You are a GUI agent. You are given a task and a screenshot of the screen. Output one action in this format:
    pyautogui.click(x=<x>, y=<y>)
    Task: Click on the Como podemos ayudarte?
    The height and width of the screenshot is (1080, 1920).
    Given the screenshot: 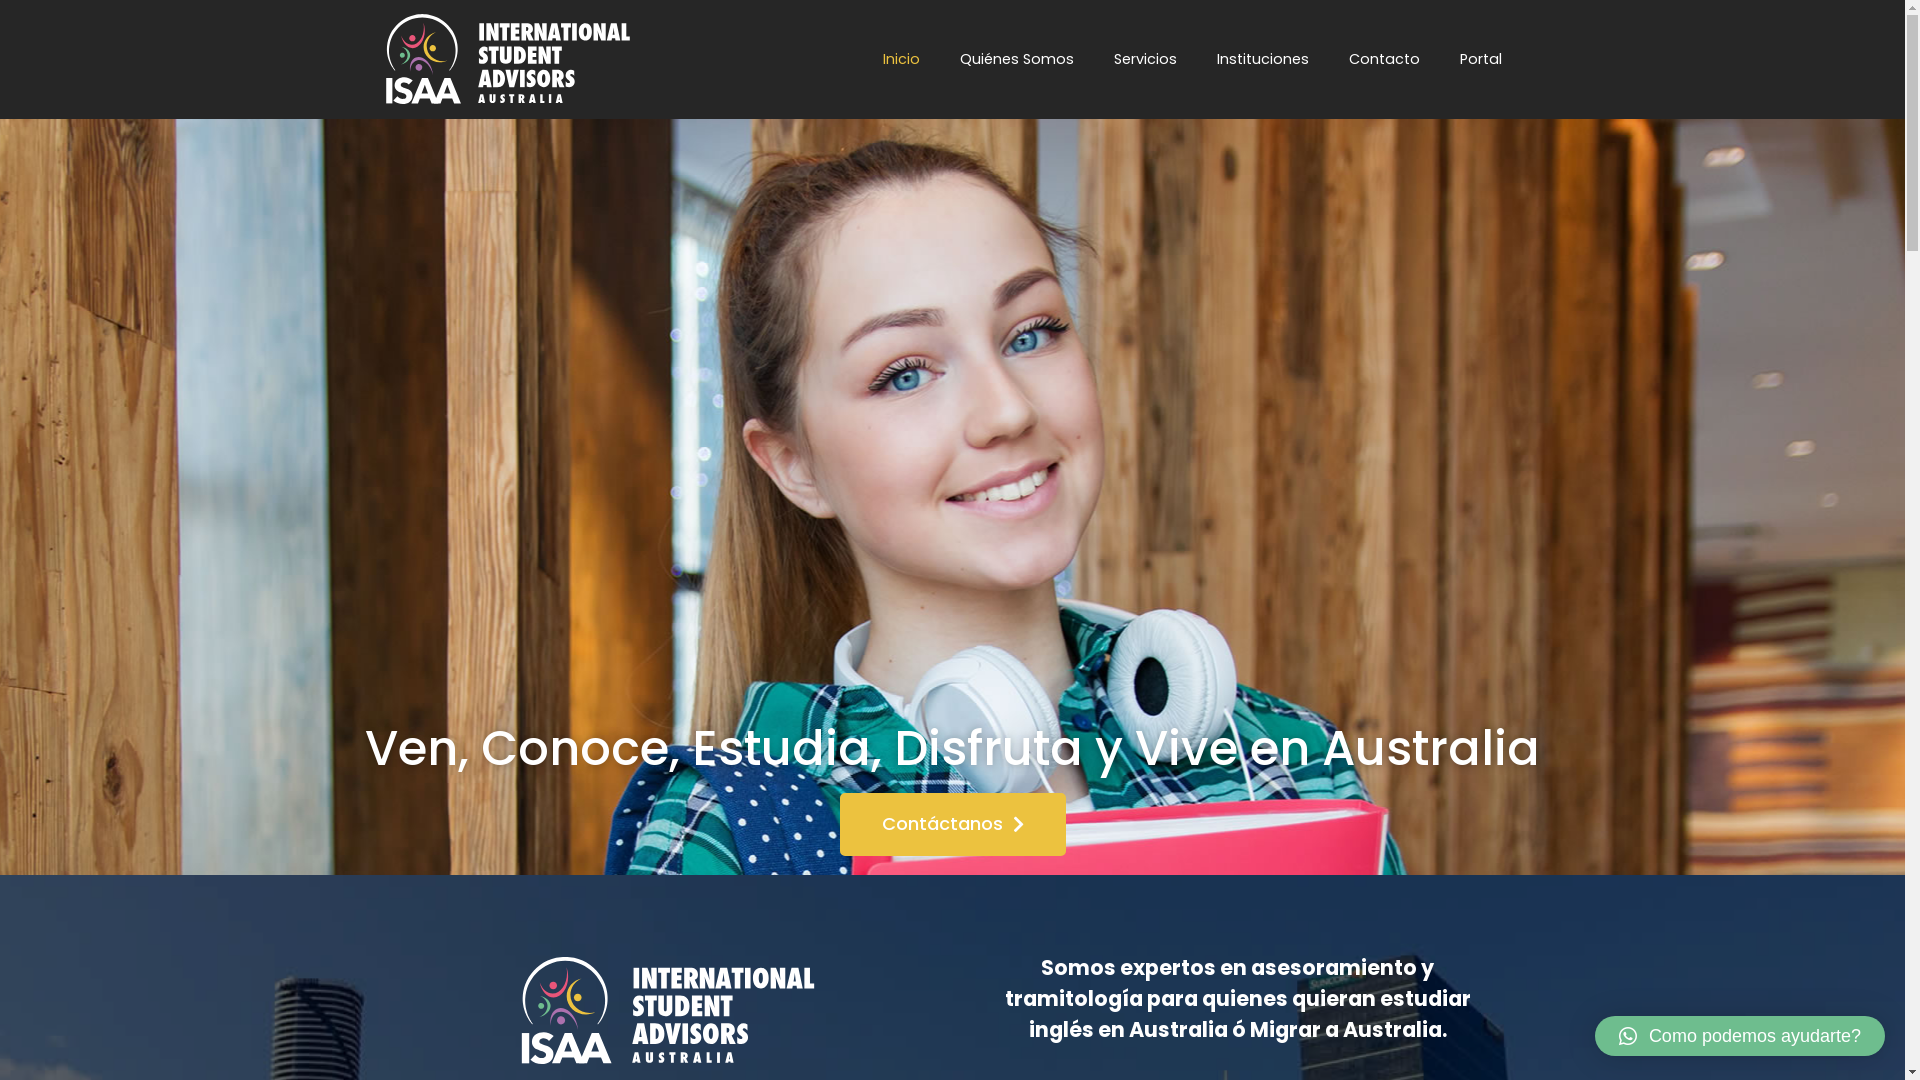 What is the action you would take?
    pyautogui.click(x=1740, y=1036)
    